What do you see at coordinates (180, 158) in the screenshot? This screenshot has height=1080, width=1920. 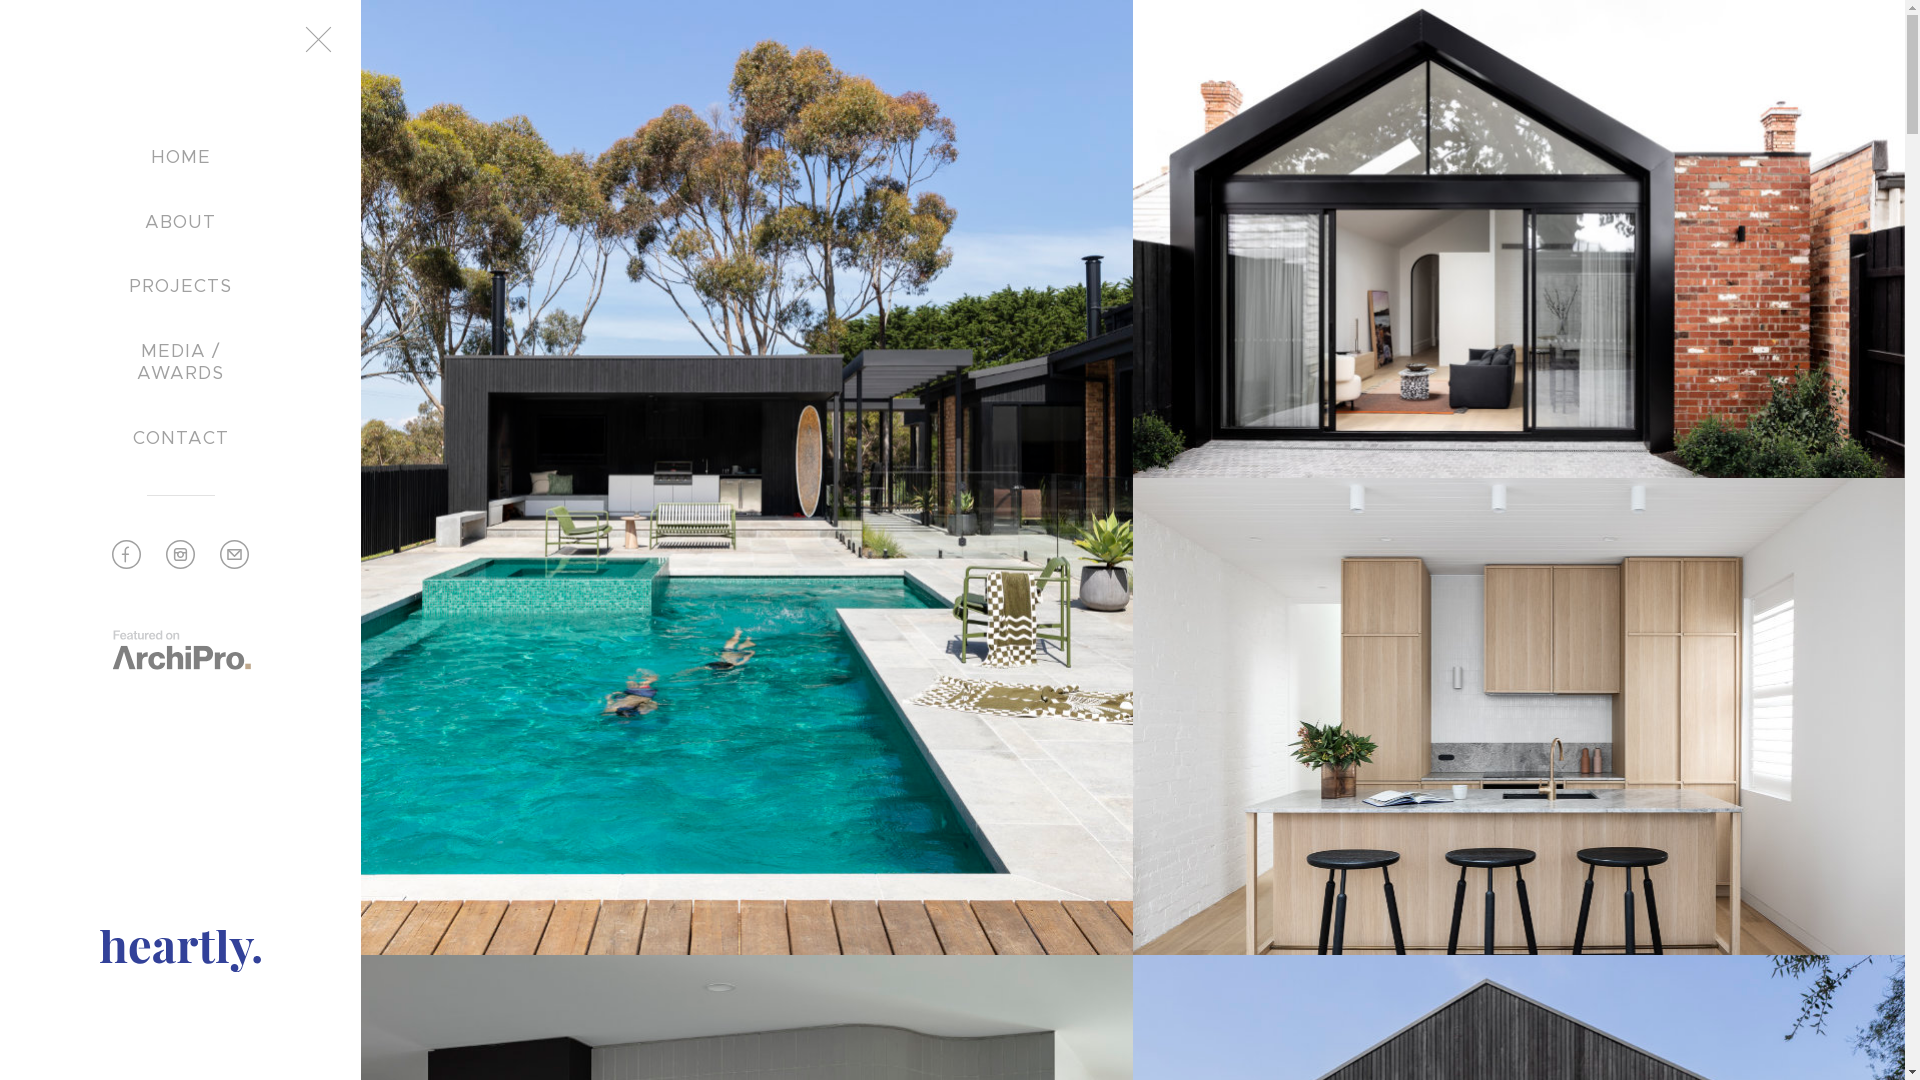 I see `HOME` at bounding box center [180, 158].